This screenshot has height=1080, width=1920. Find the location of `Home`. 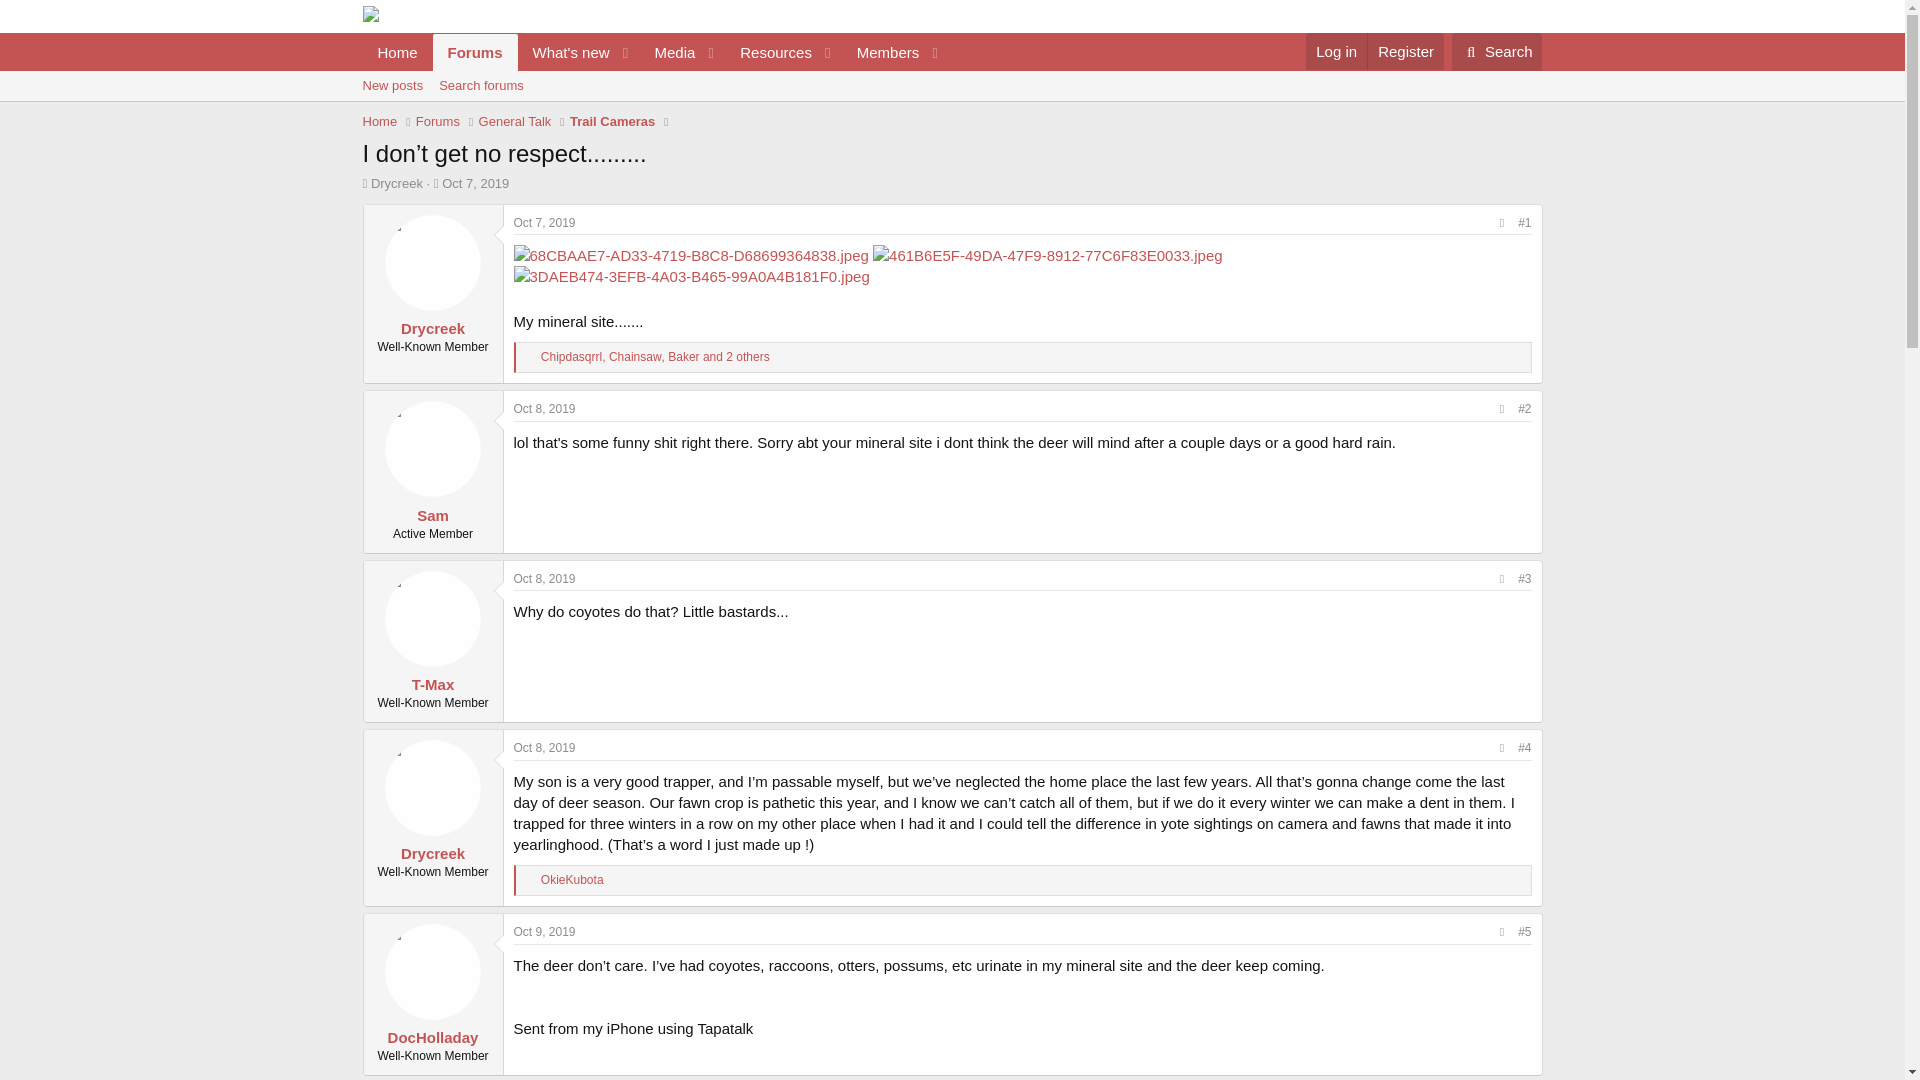

Home is located at coordinates (654, 52).